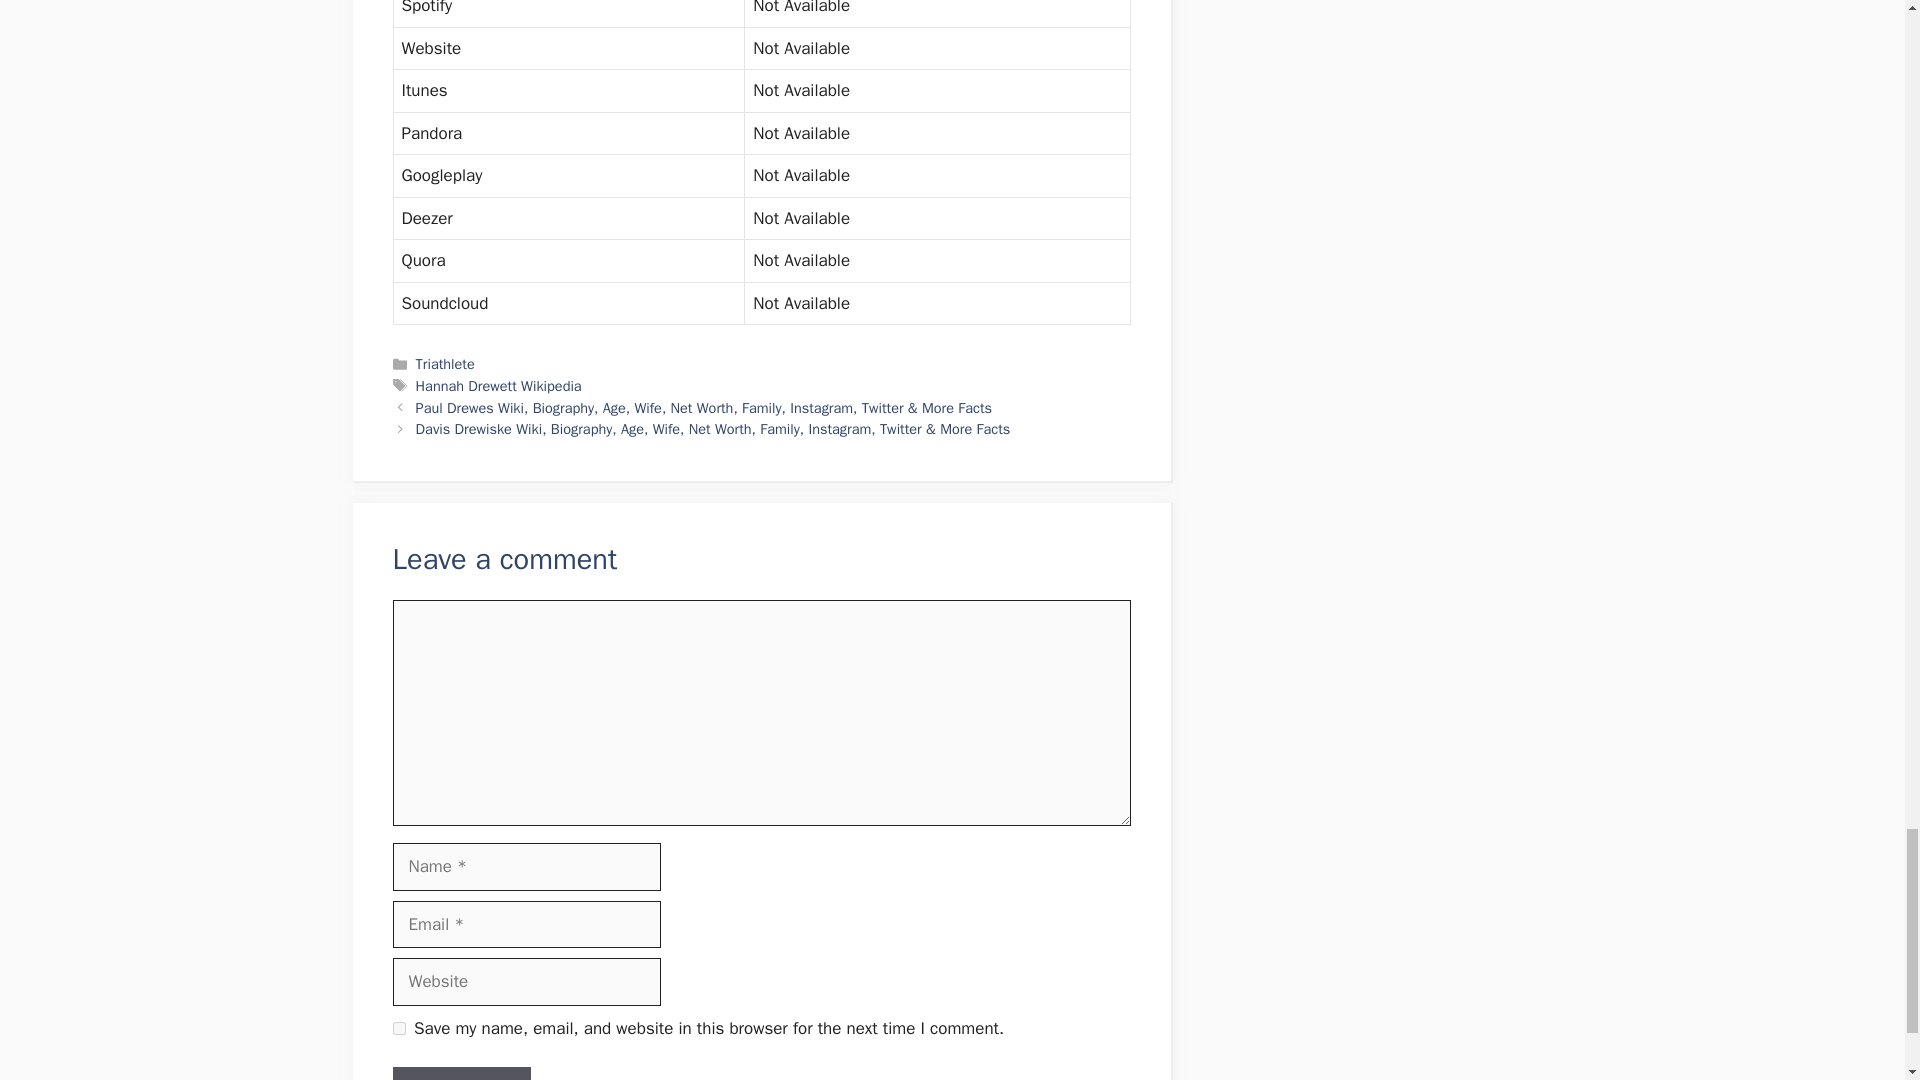  Describe the element at coordinates (498, 386) in the screenshot. I see `Hannah Drewett Wikipedia` at that location.